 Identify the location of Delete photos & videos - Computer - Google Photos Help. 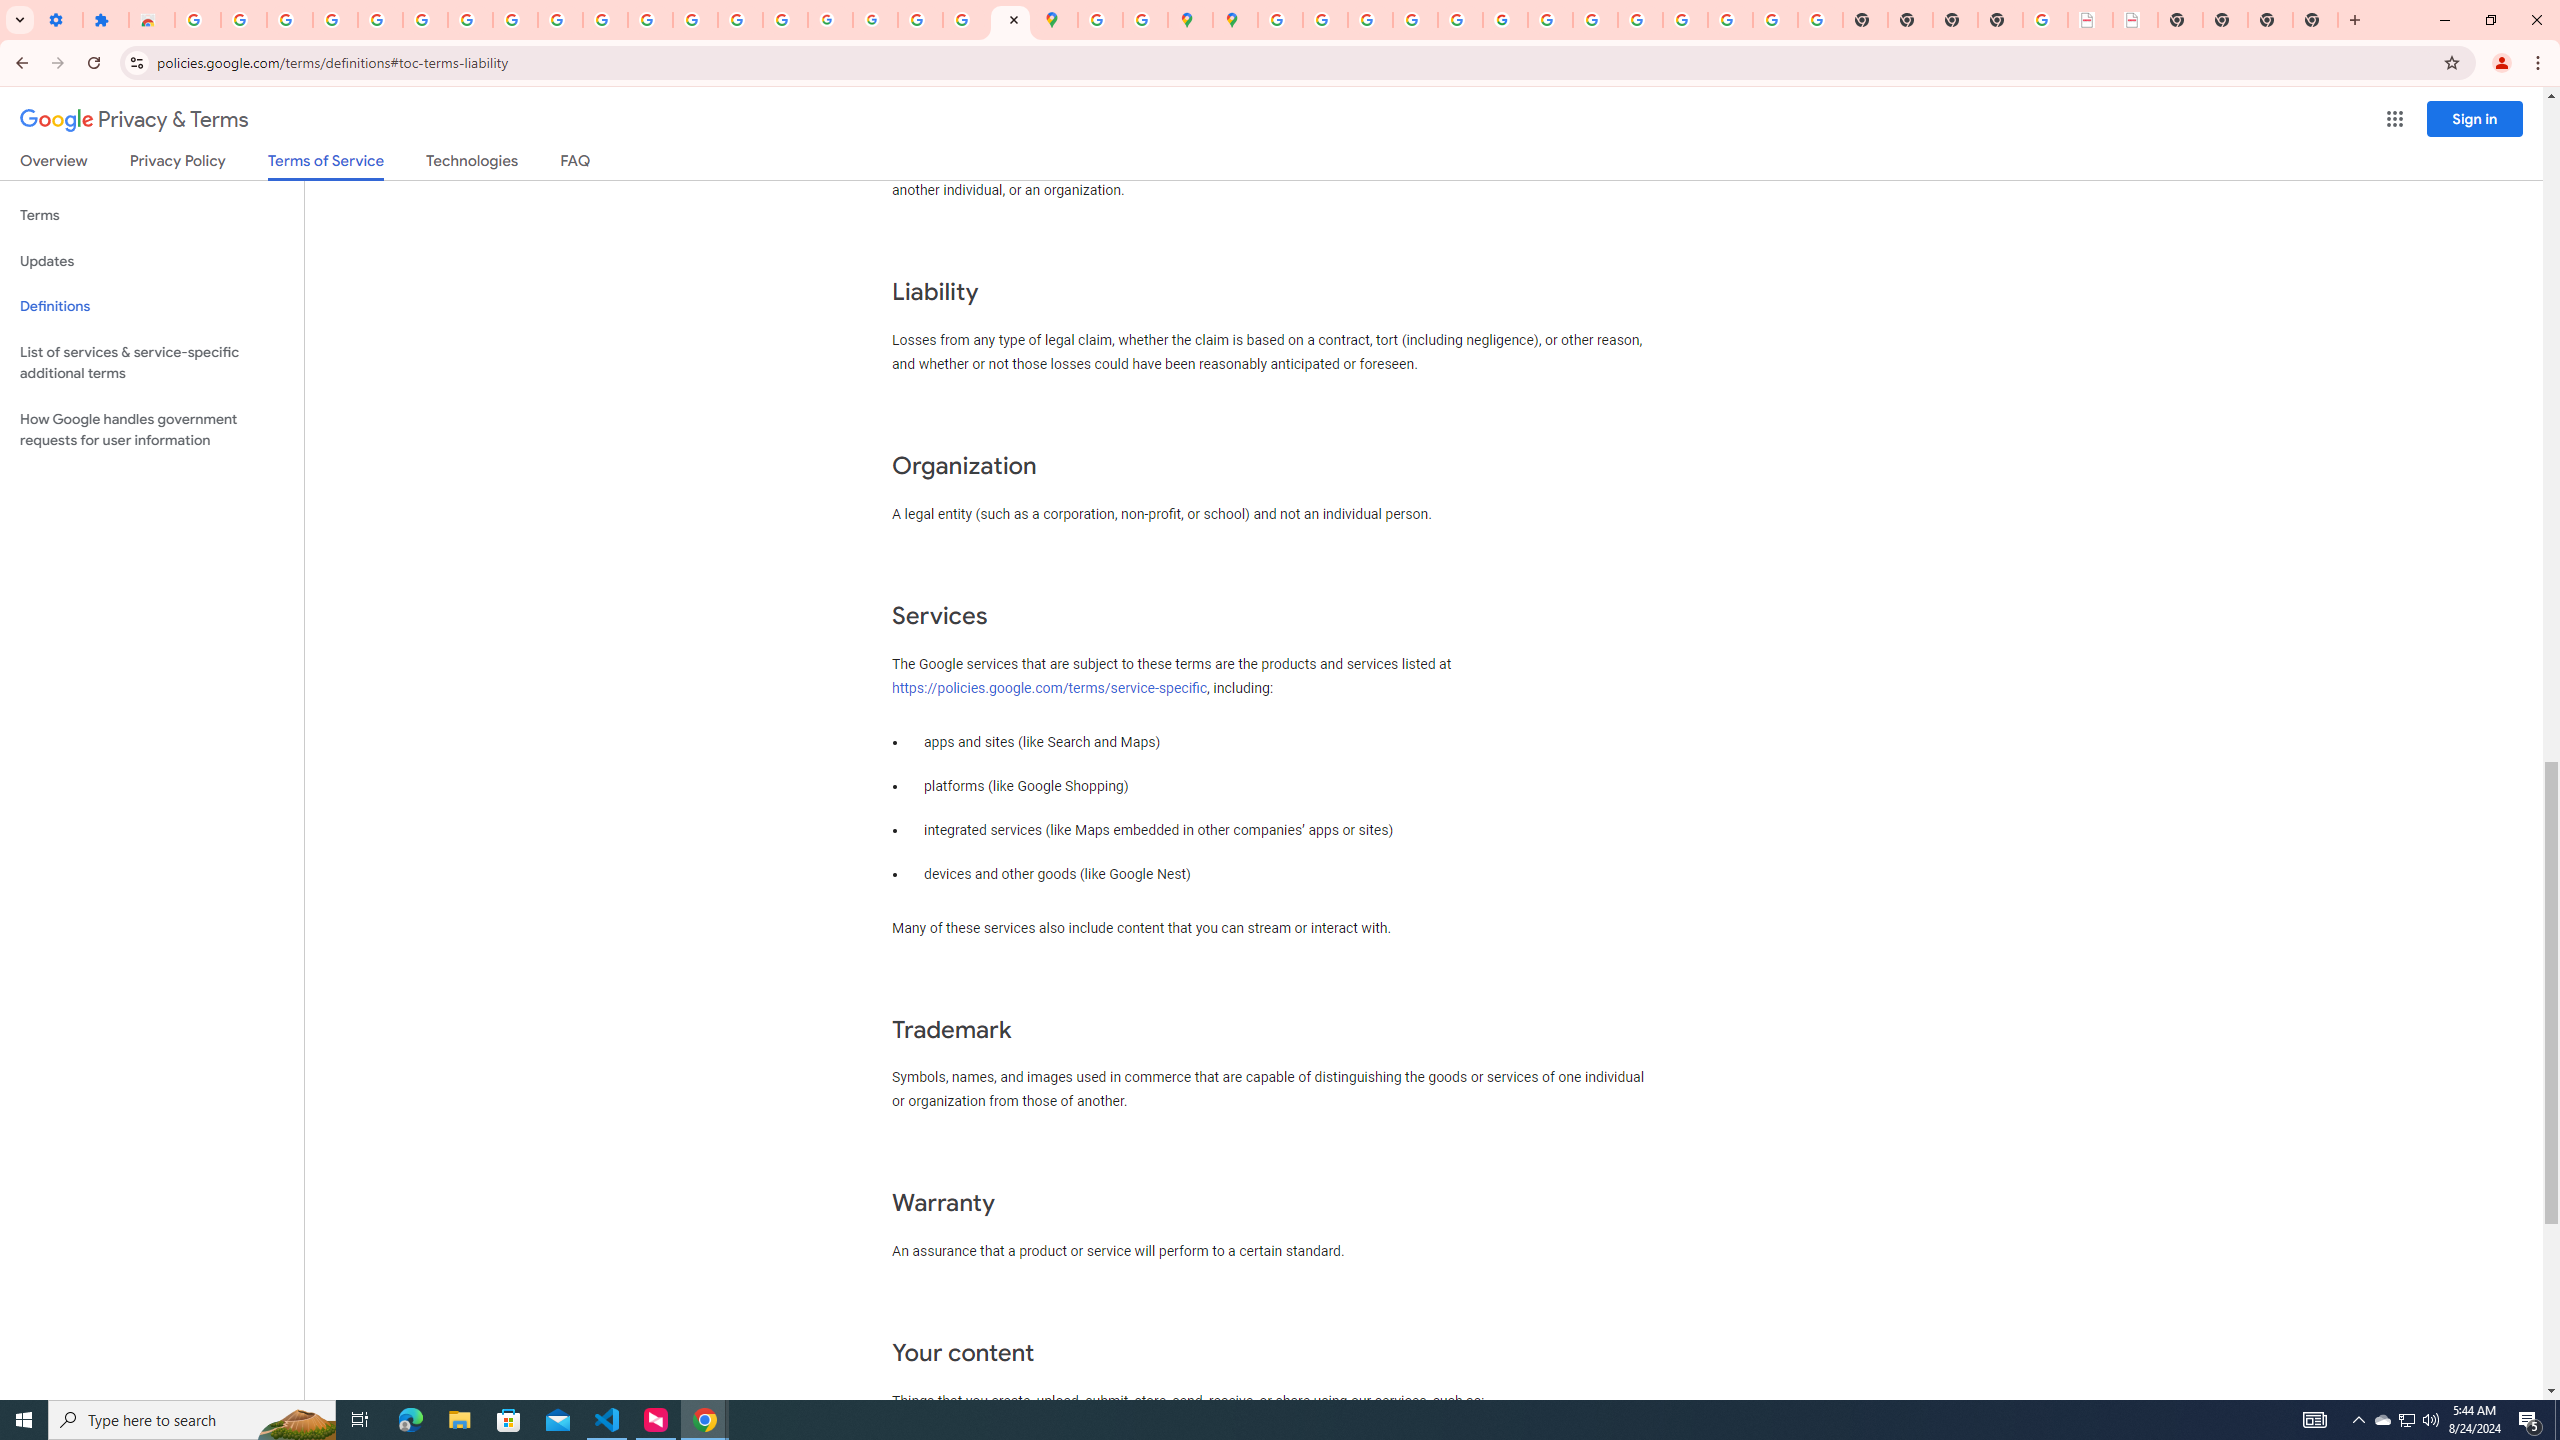
(290, 20).